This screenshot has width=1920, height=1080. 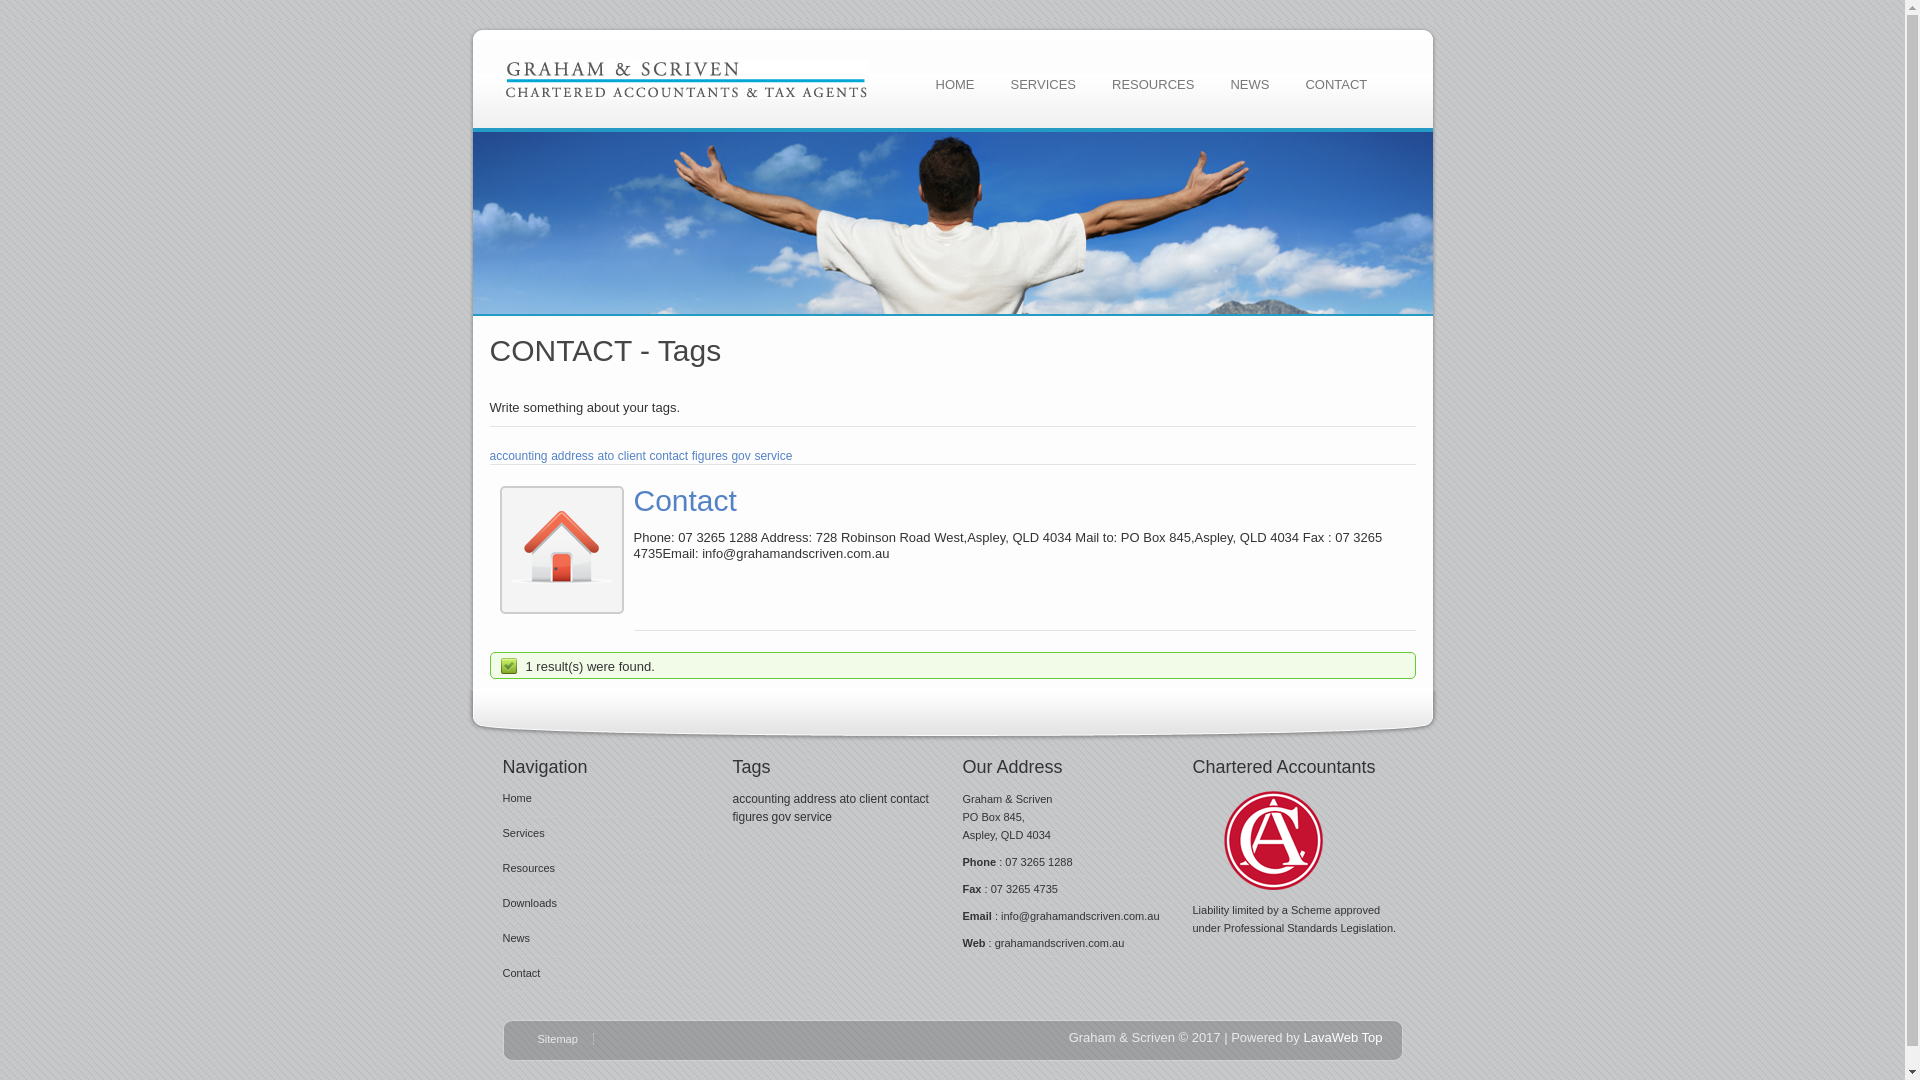 I want to click on address, so click(x=816, y=799).